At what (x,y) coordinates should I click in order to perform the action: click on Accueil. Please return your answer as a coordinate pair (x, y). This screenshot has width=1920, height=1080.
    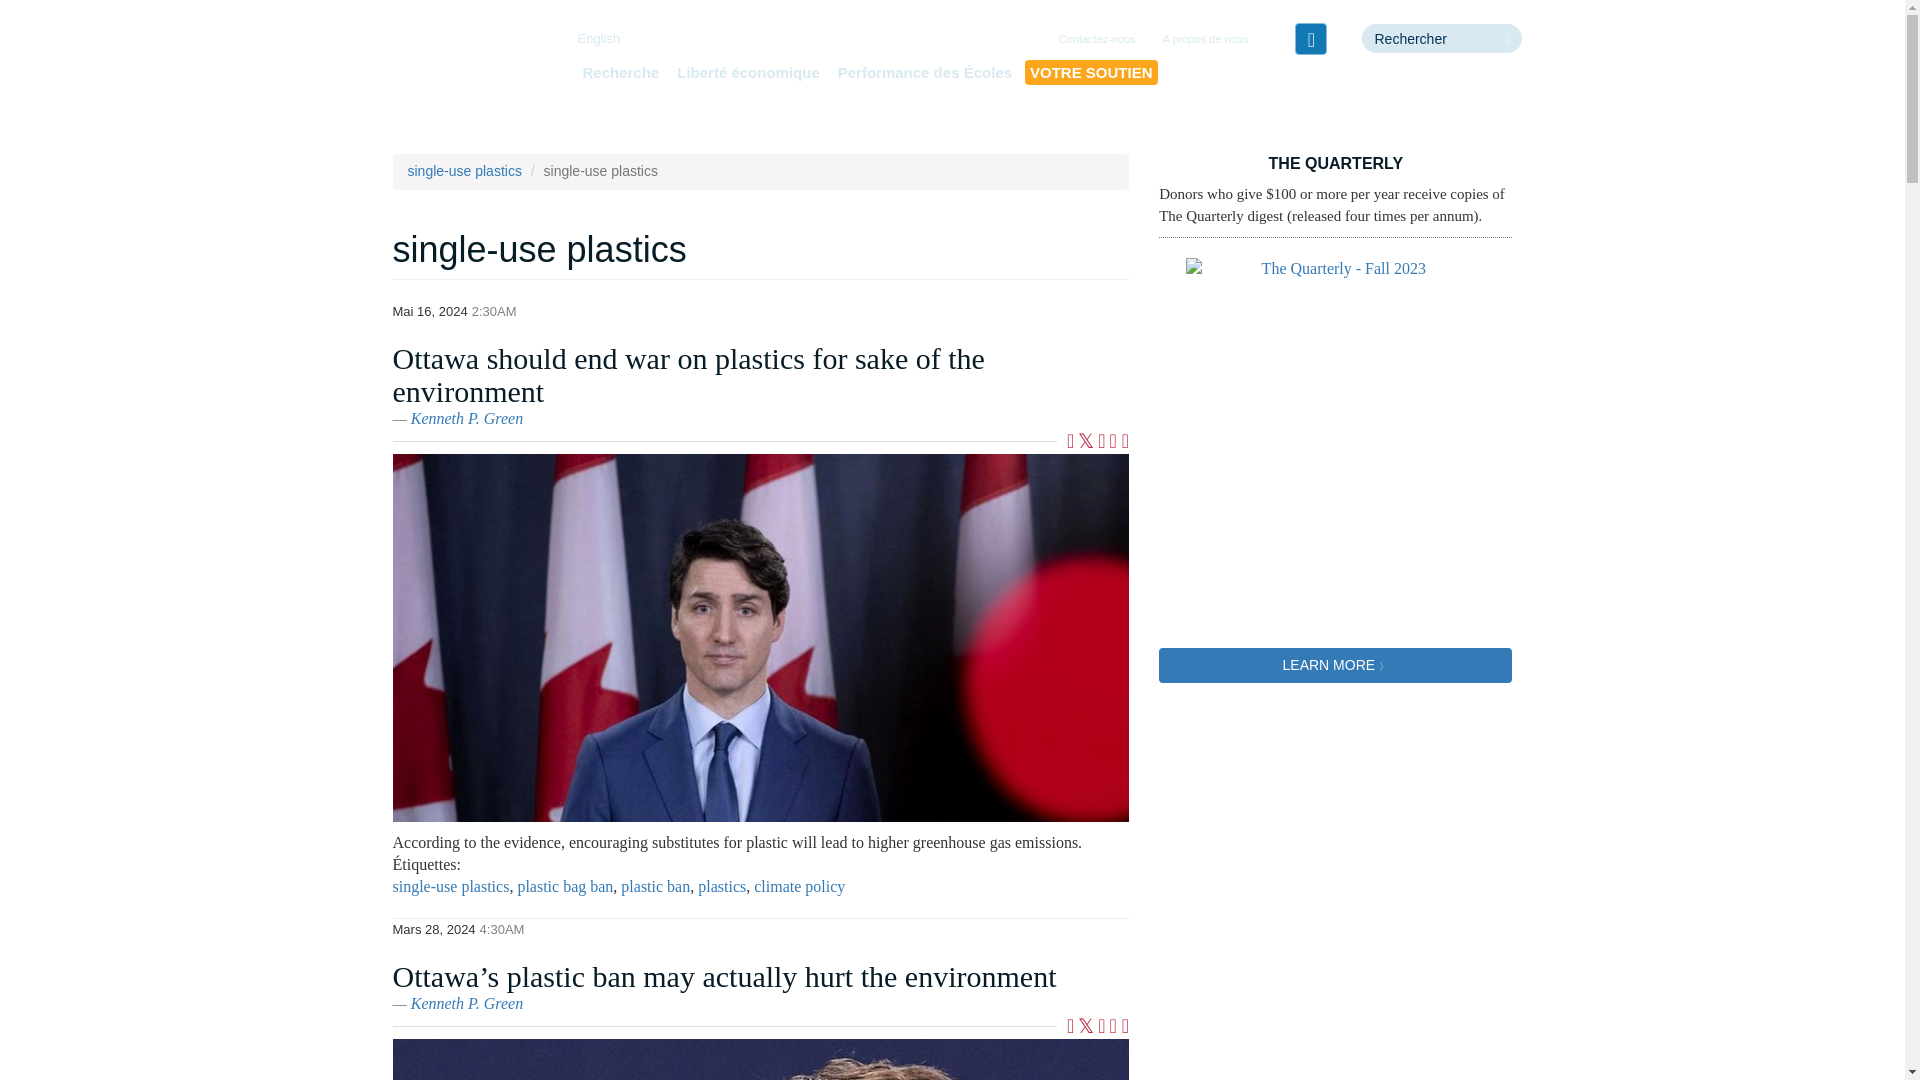
    Looking at the image, I should click on (465, 74).